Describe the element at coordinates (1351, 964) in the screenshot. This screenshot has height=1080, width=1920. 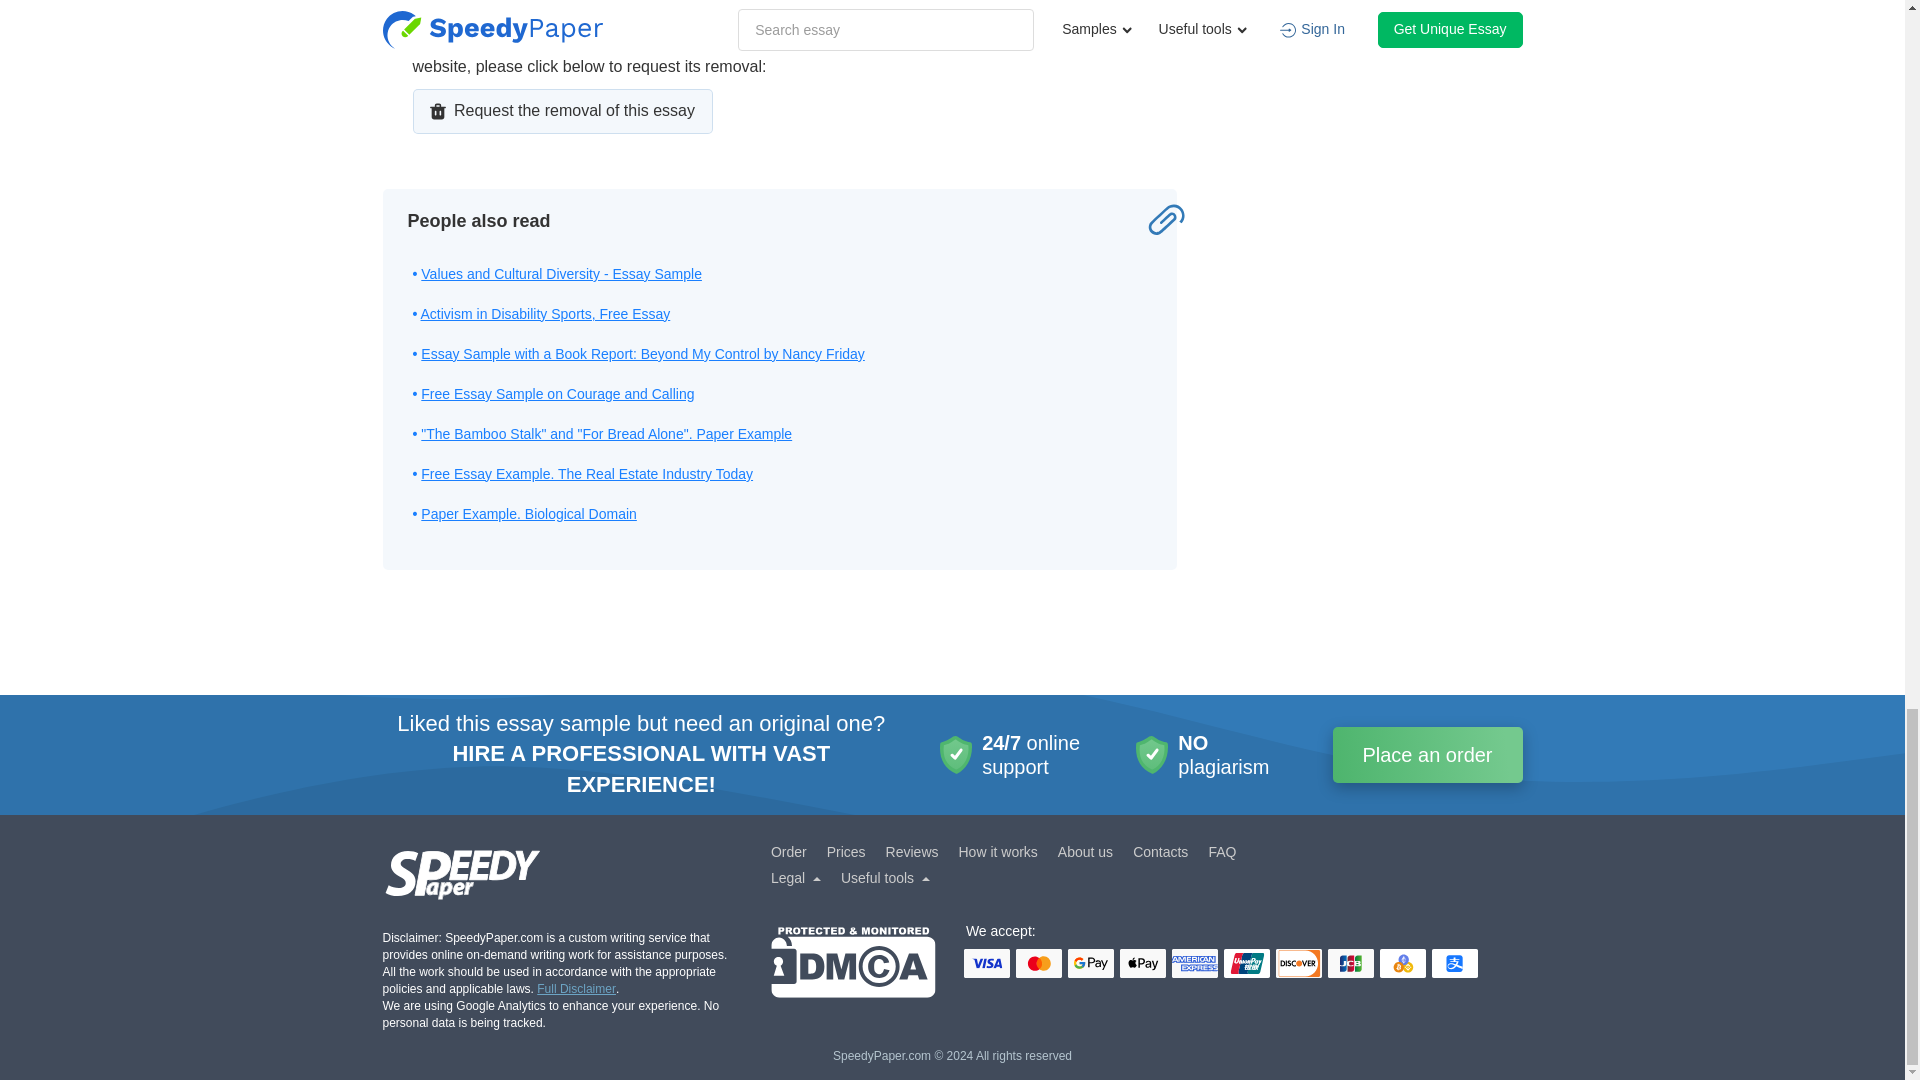
I see `jcb` at that location.